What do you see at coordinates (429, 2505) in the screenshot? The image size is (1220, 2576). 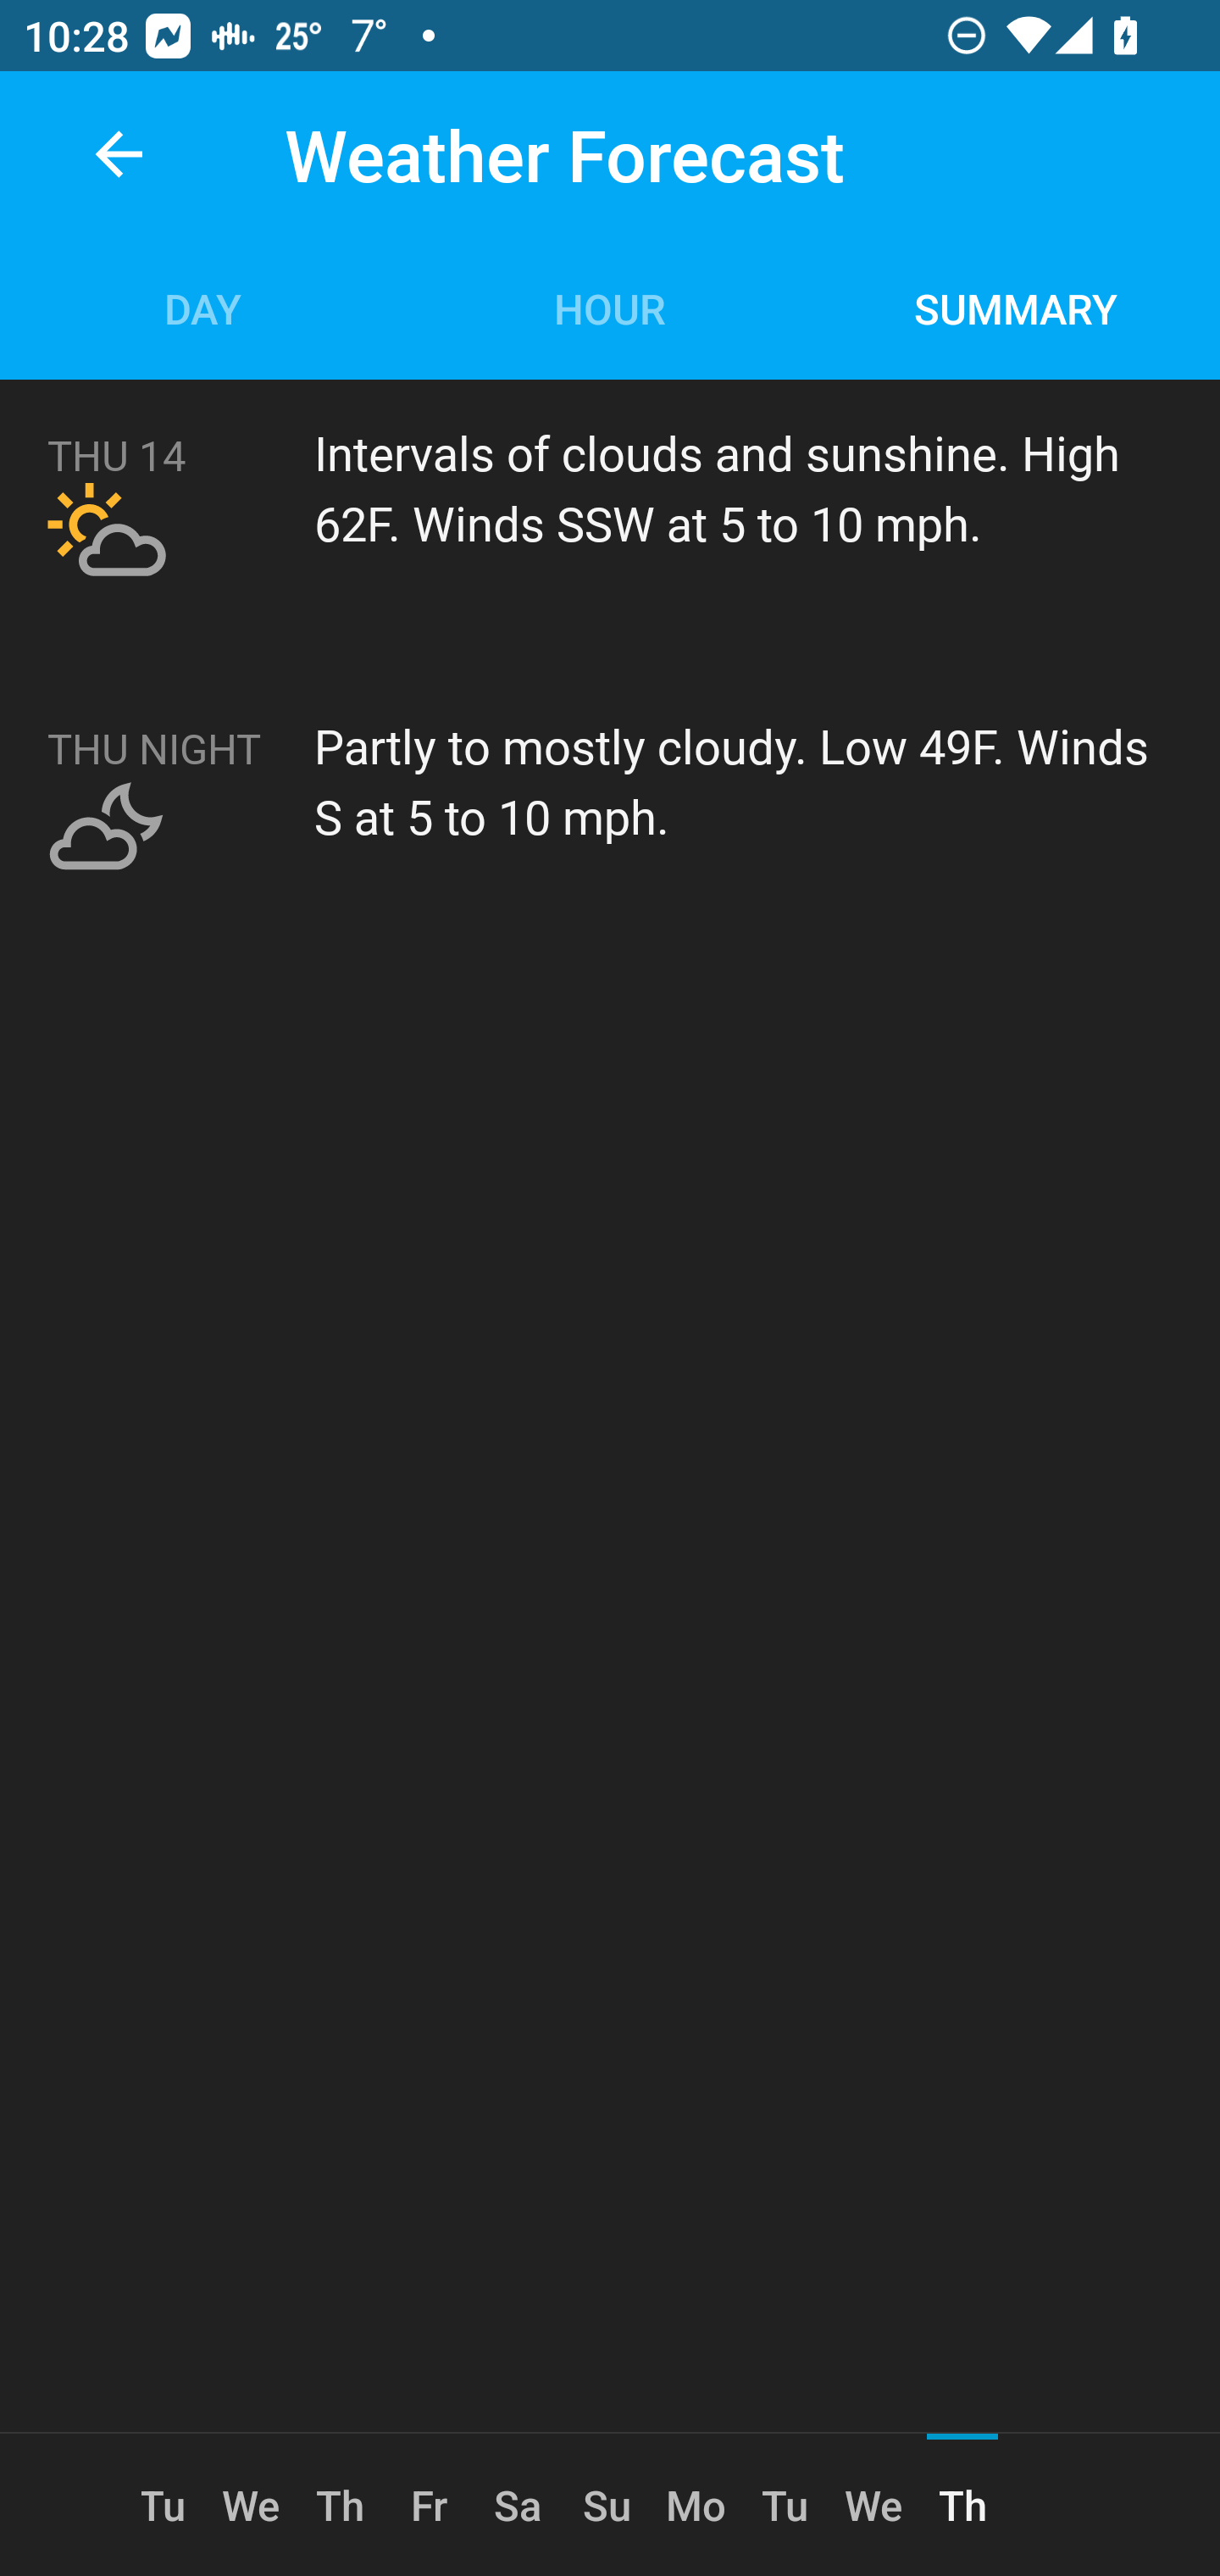 I see `Fr` at bounding box center [429, 2505].